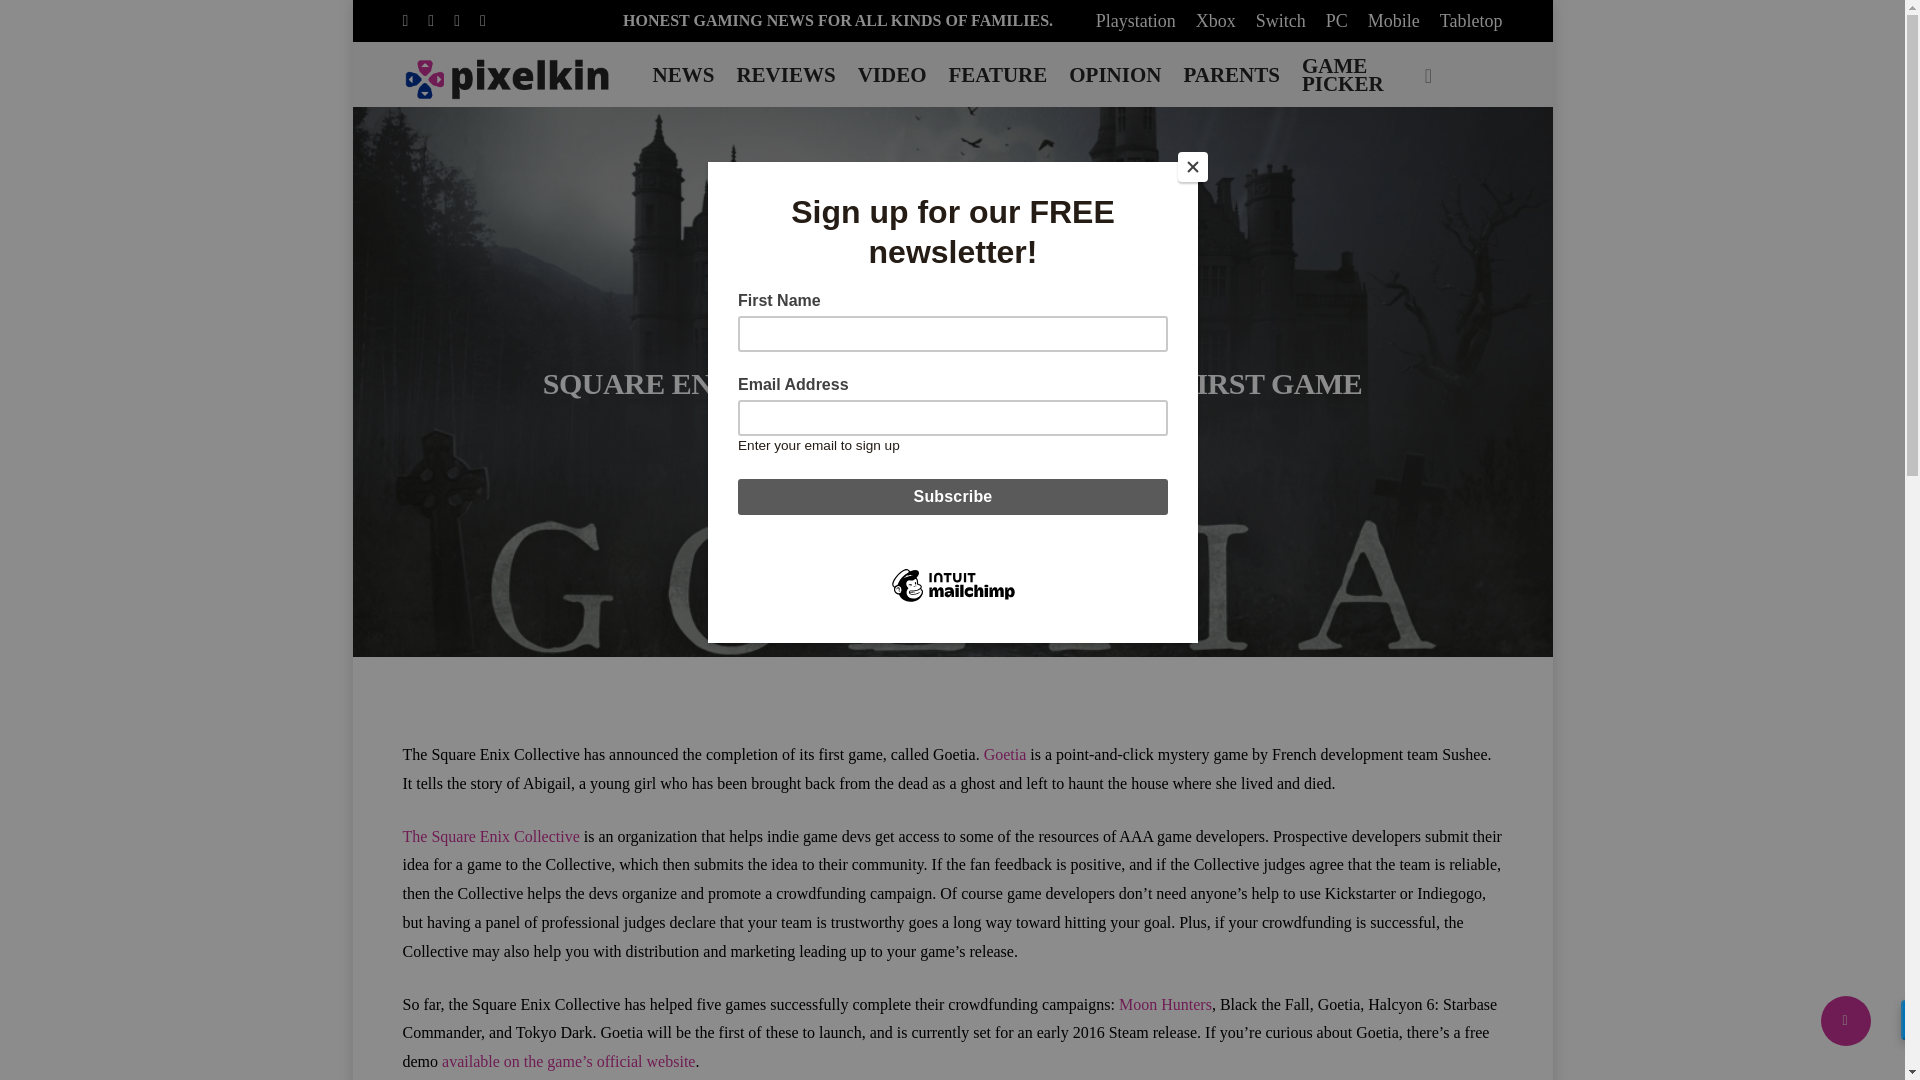 Image resolution: width=1920 pixels, height=1080 pixels. What do you see at coordinates (1165, 1004) in the screenshot?
I see `Moon Hunters` at bounding box center [1165, 1004].